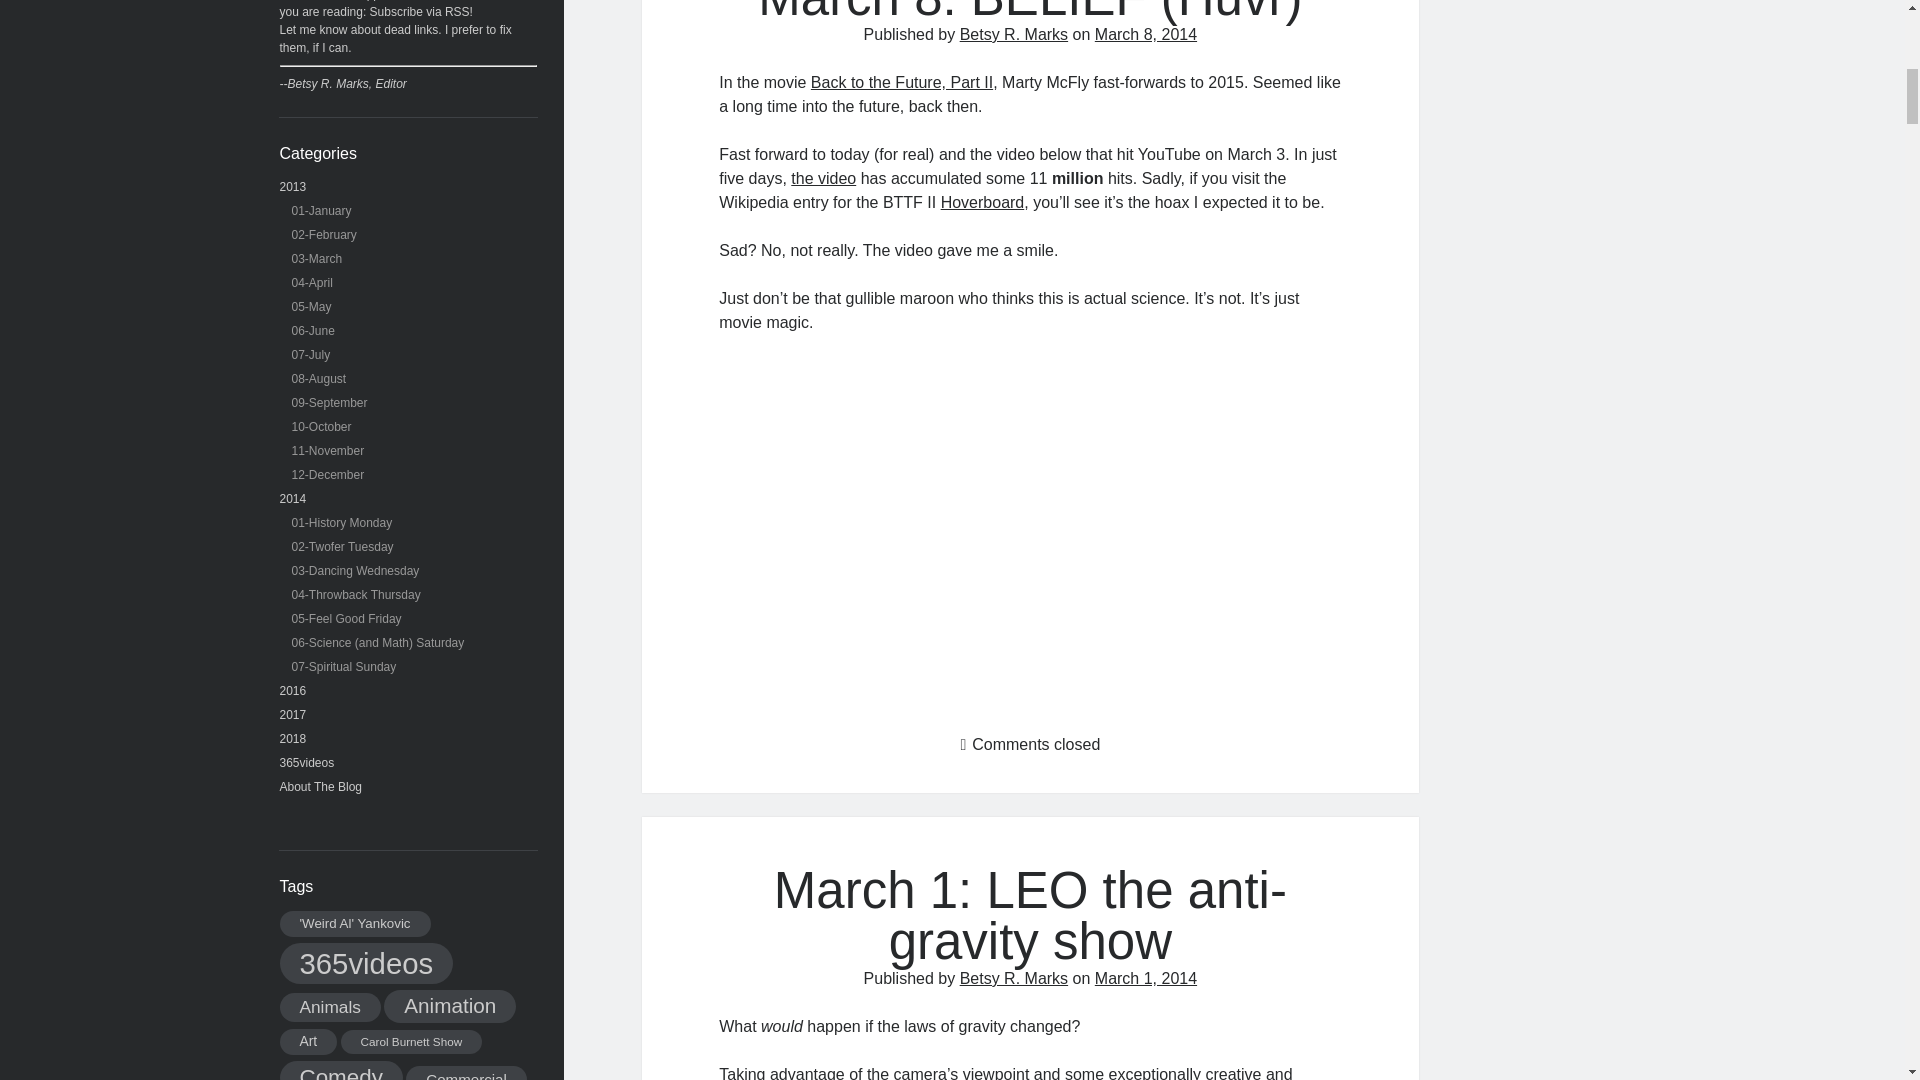  What do you see at coordinates (294, 690) in the screenshot?
I see `2016` at bounding box center [294, 690].